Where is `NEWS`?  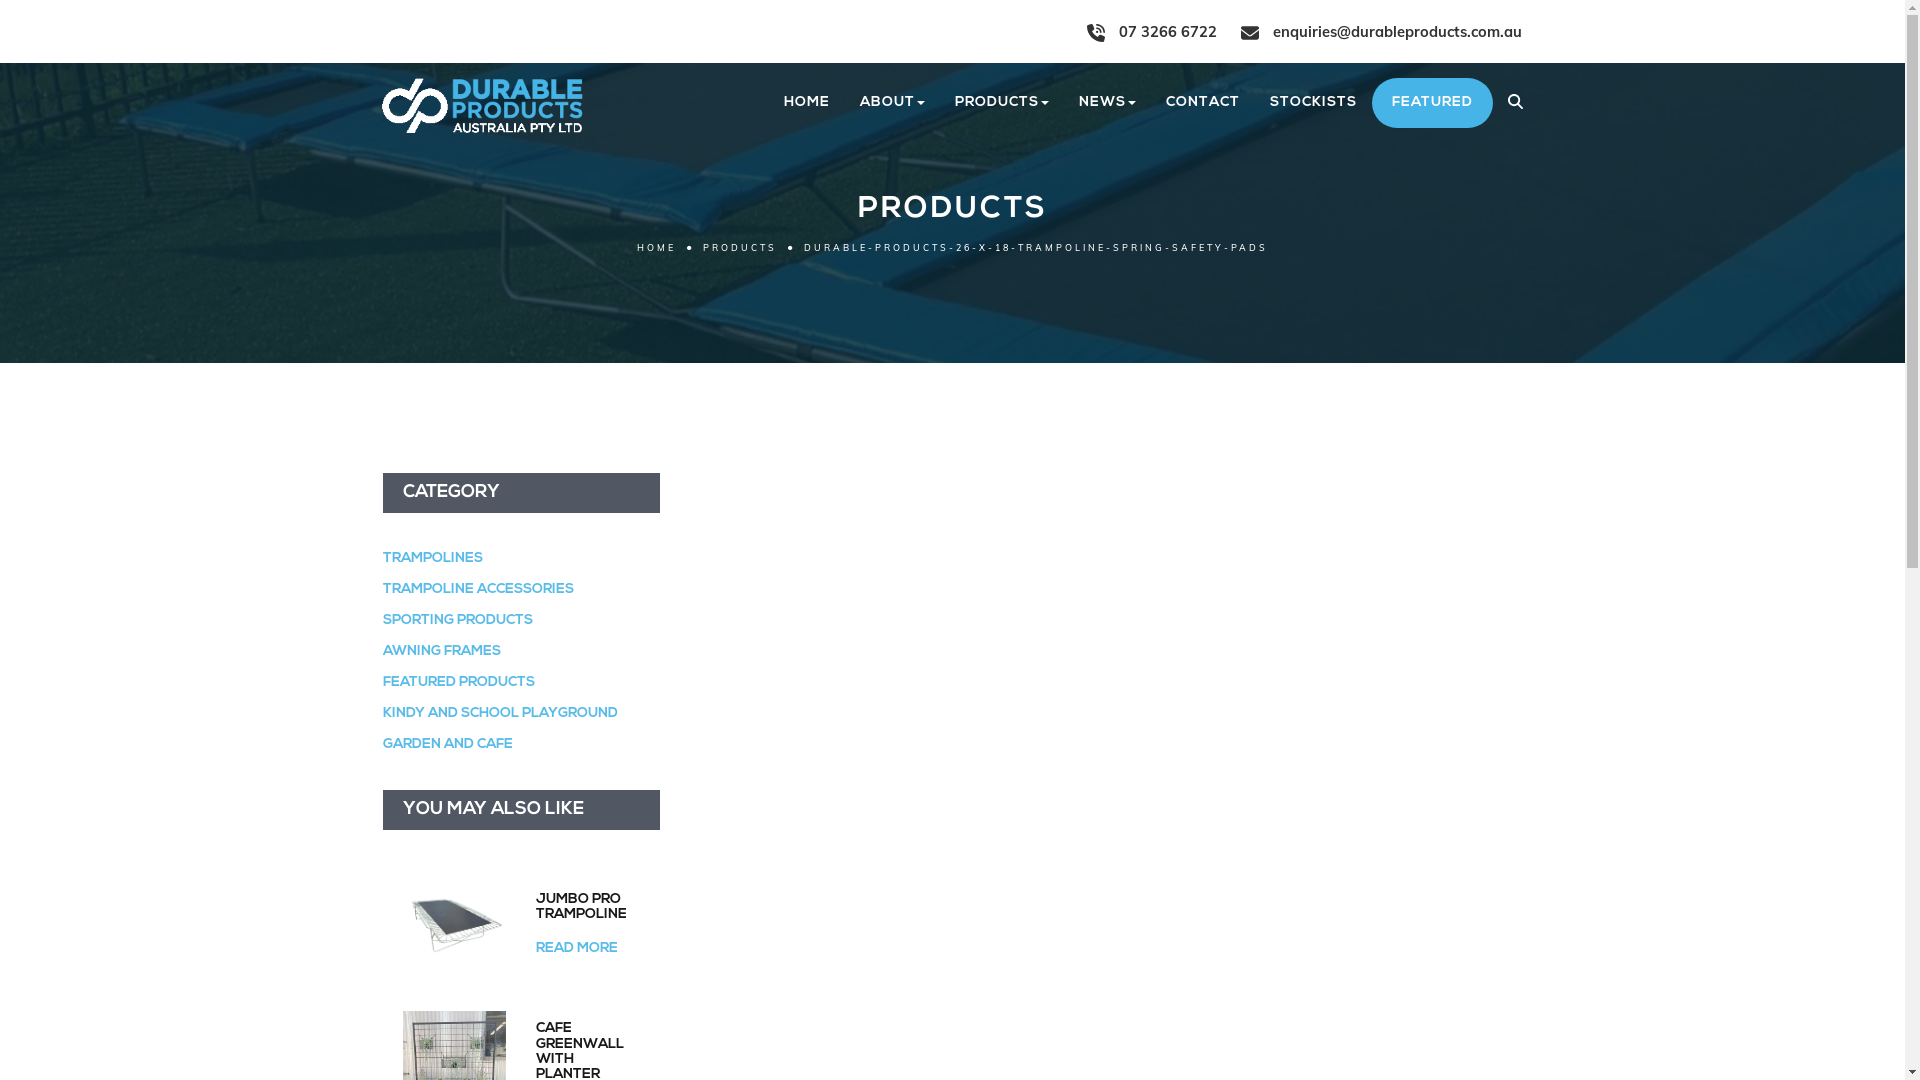 NEWS is located at coordinates (1108, 103).